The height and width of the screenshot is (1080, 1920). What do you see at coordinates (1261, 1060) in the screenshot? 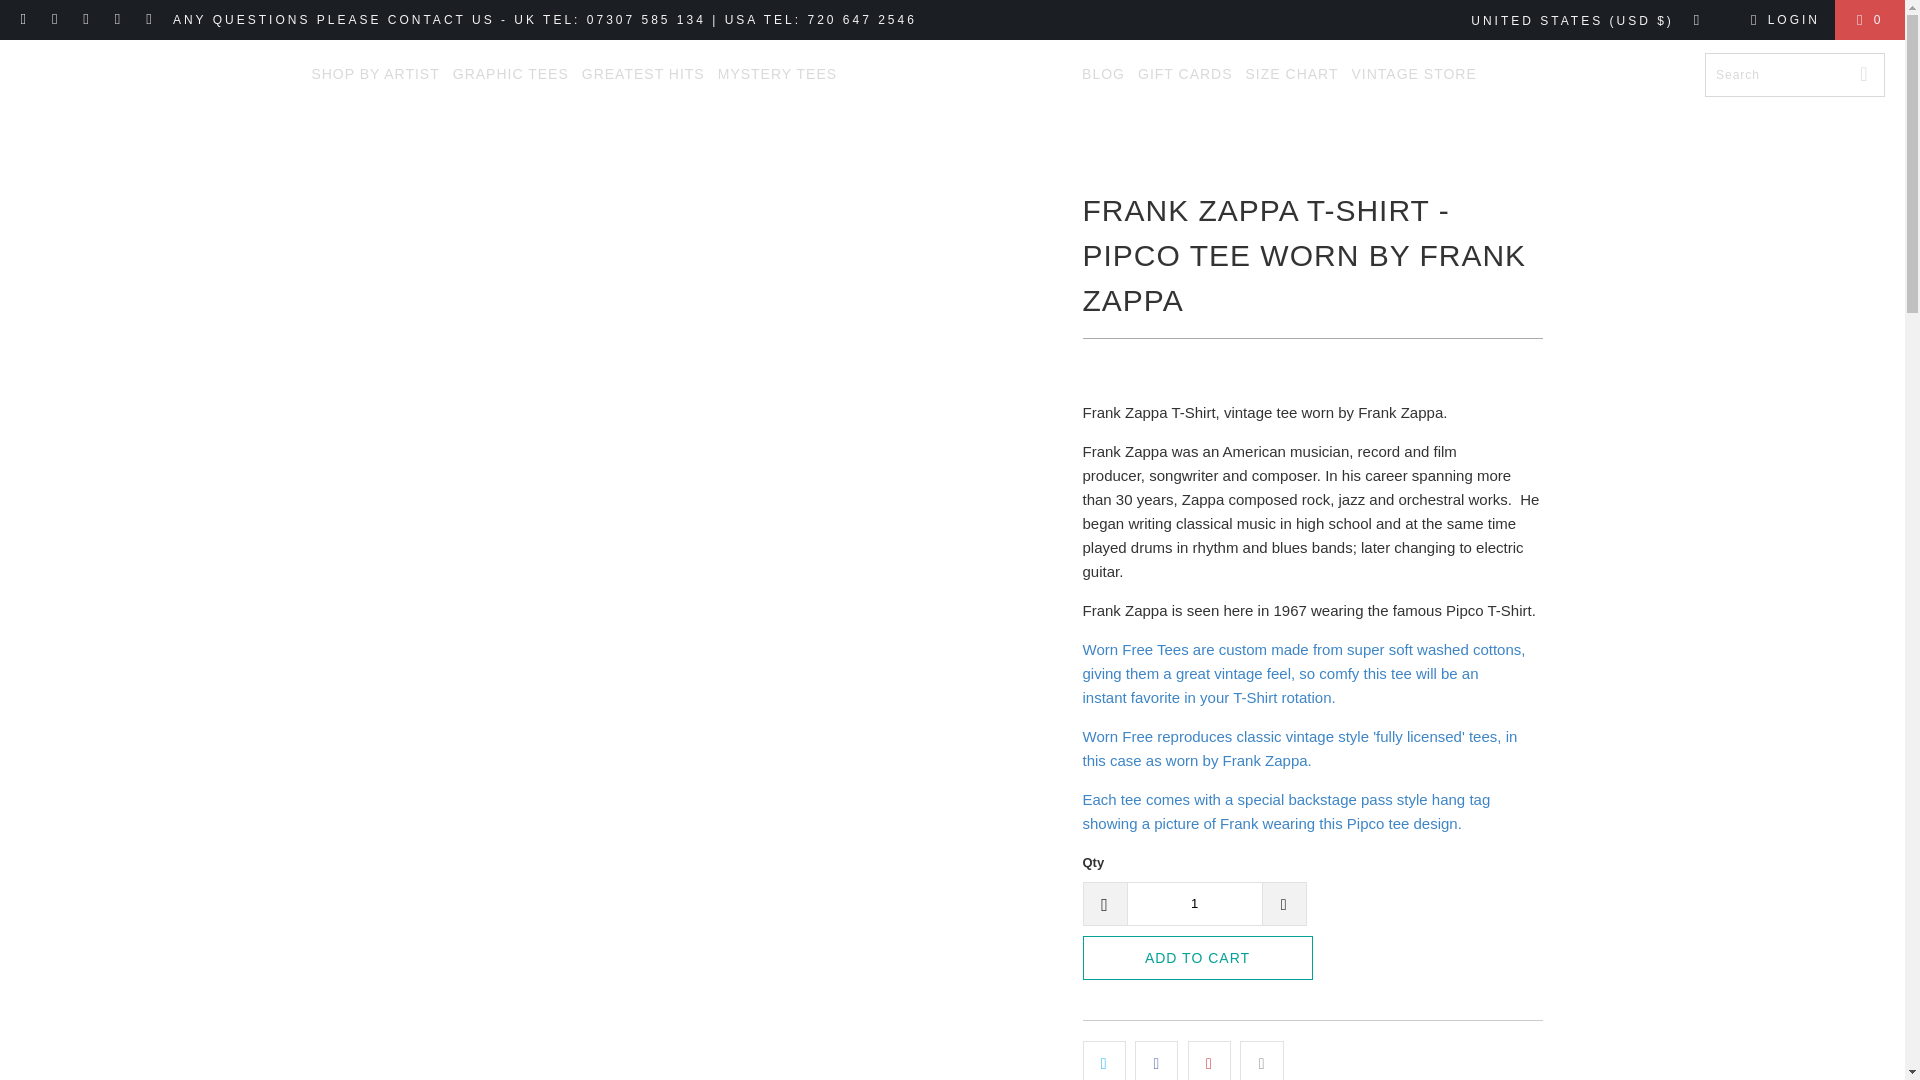
I see `Email this to a friend` at bounding box center [1261, 1060].